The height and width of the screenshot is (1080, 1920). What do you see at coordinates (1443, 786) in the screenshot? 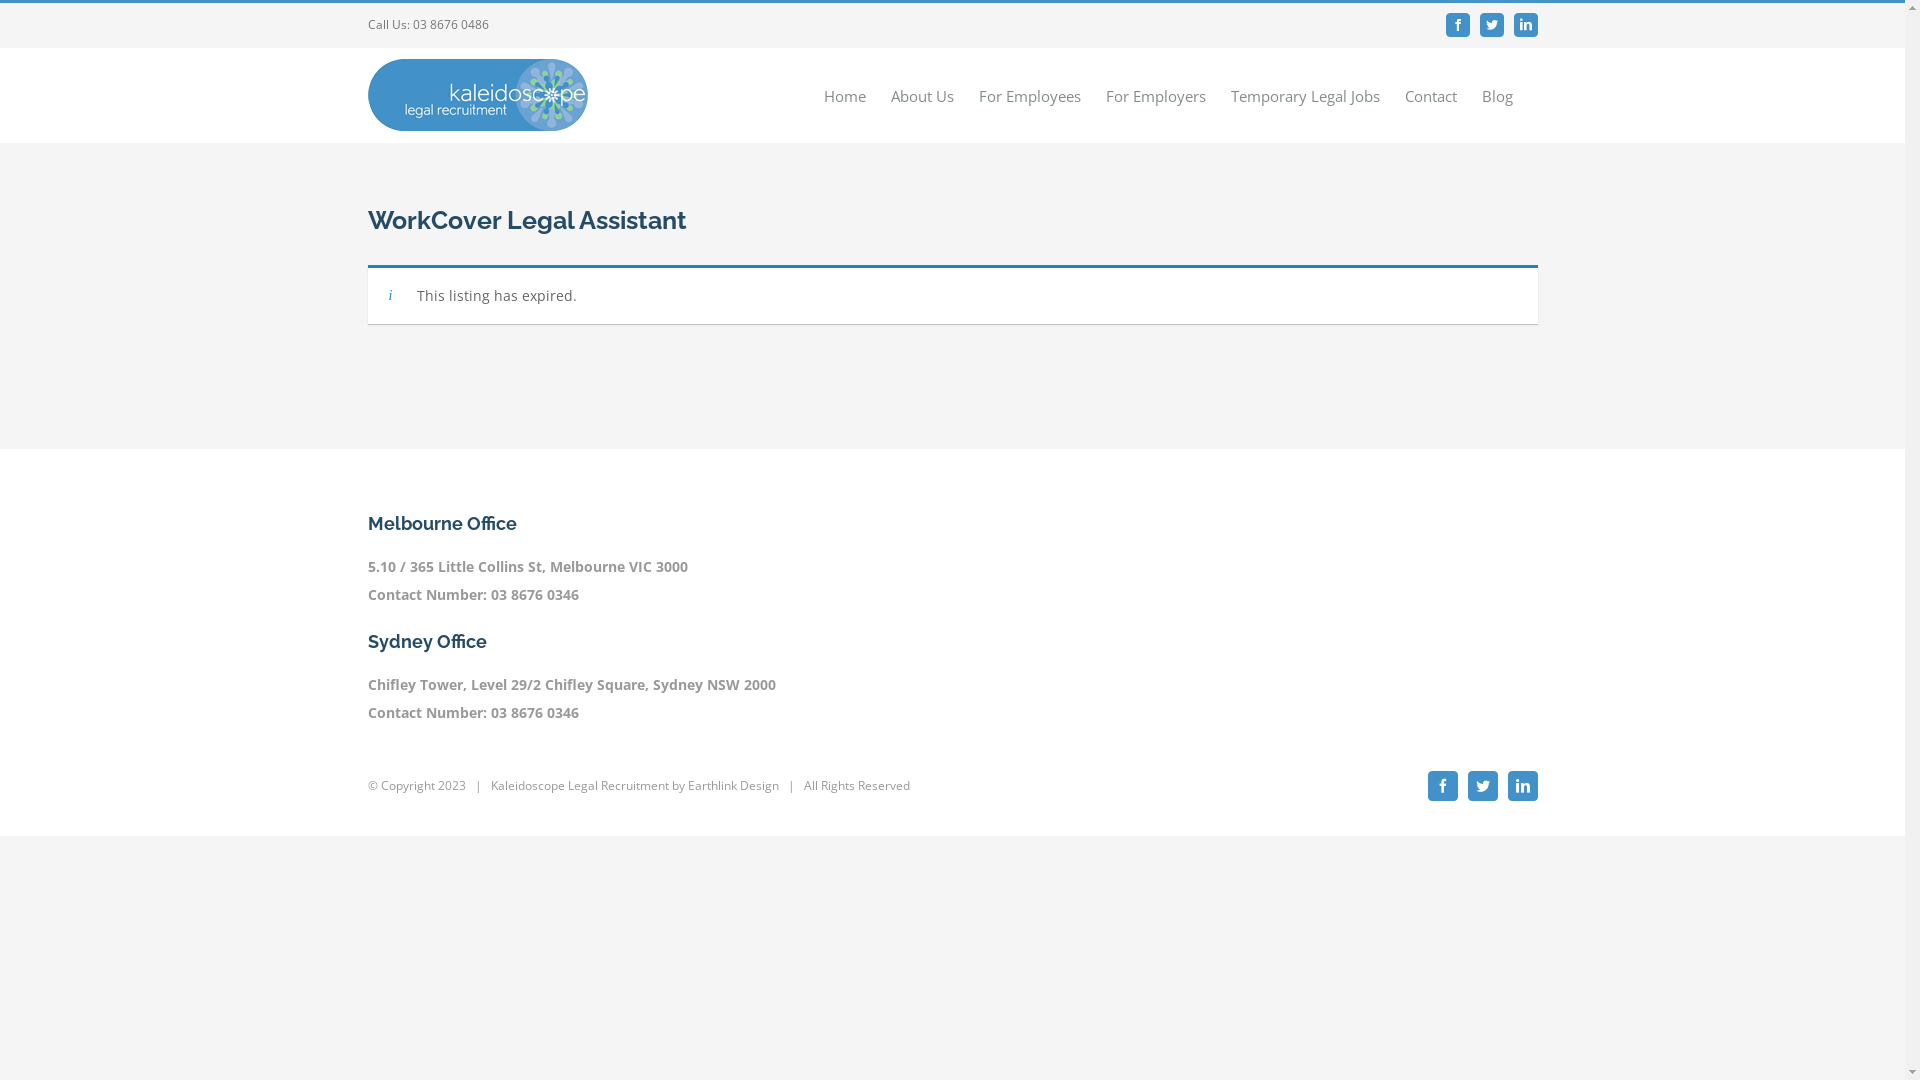
I see `Facebook` at bounding box center [1443, 786].